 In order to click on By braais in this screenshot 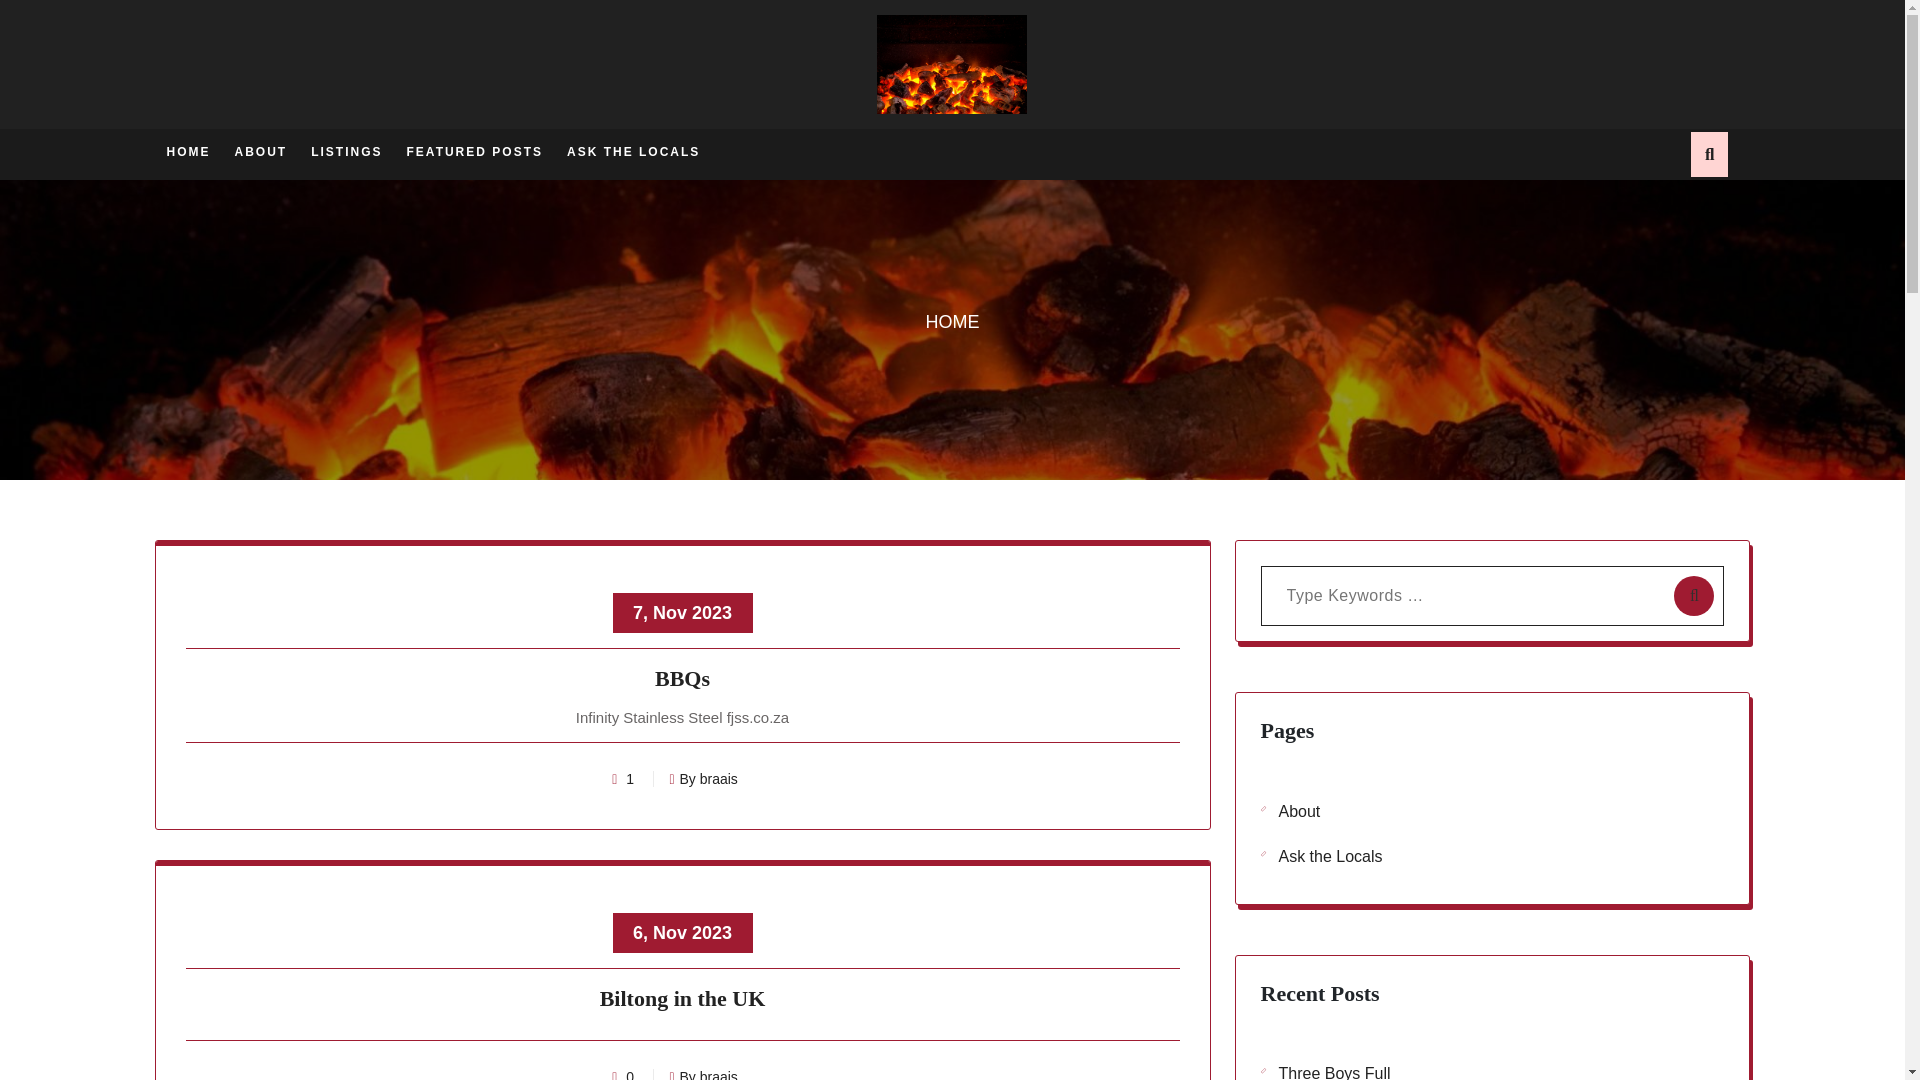, I will do `click(702, 1074)`.